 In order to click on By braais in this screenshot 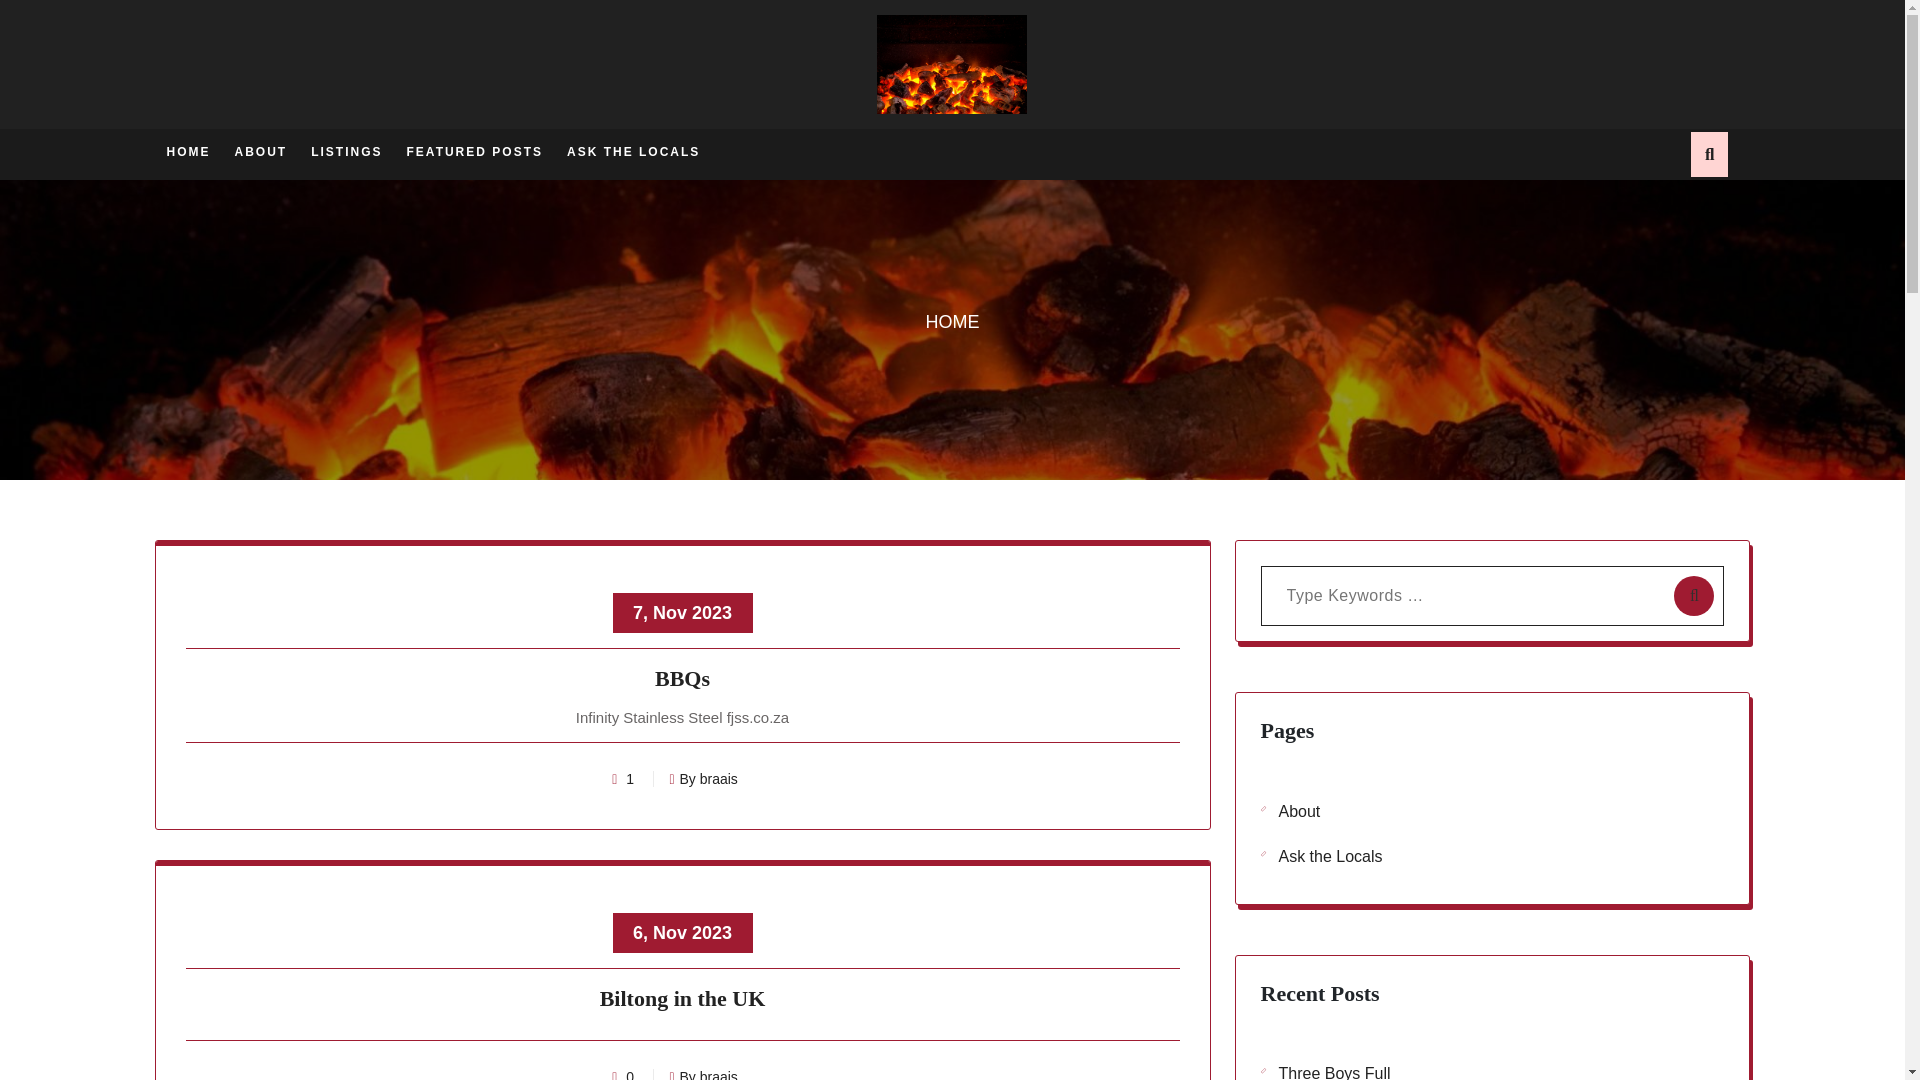, I will do `click(702, 1074)`.